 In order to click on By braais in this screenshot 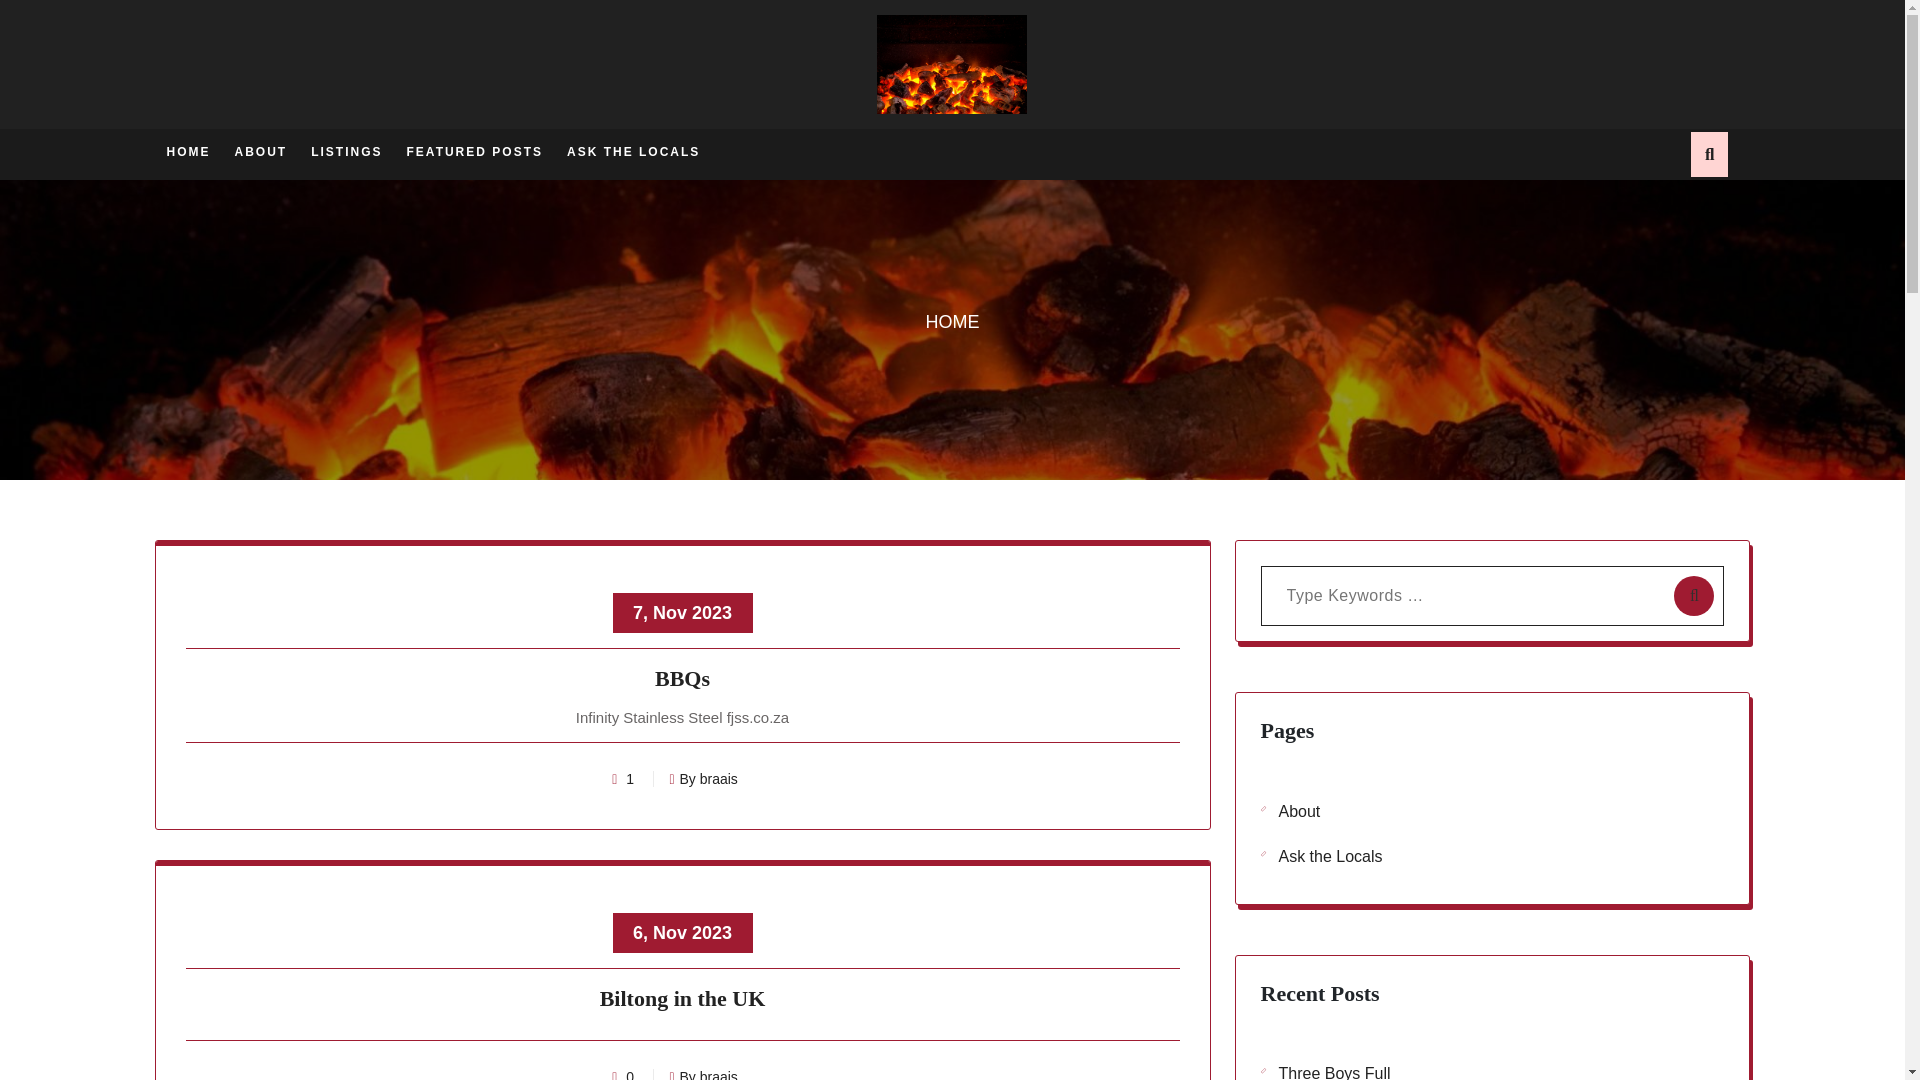, I will do `click(702, 1074)`.